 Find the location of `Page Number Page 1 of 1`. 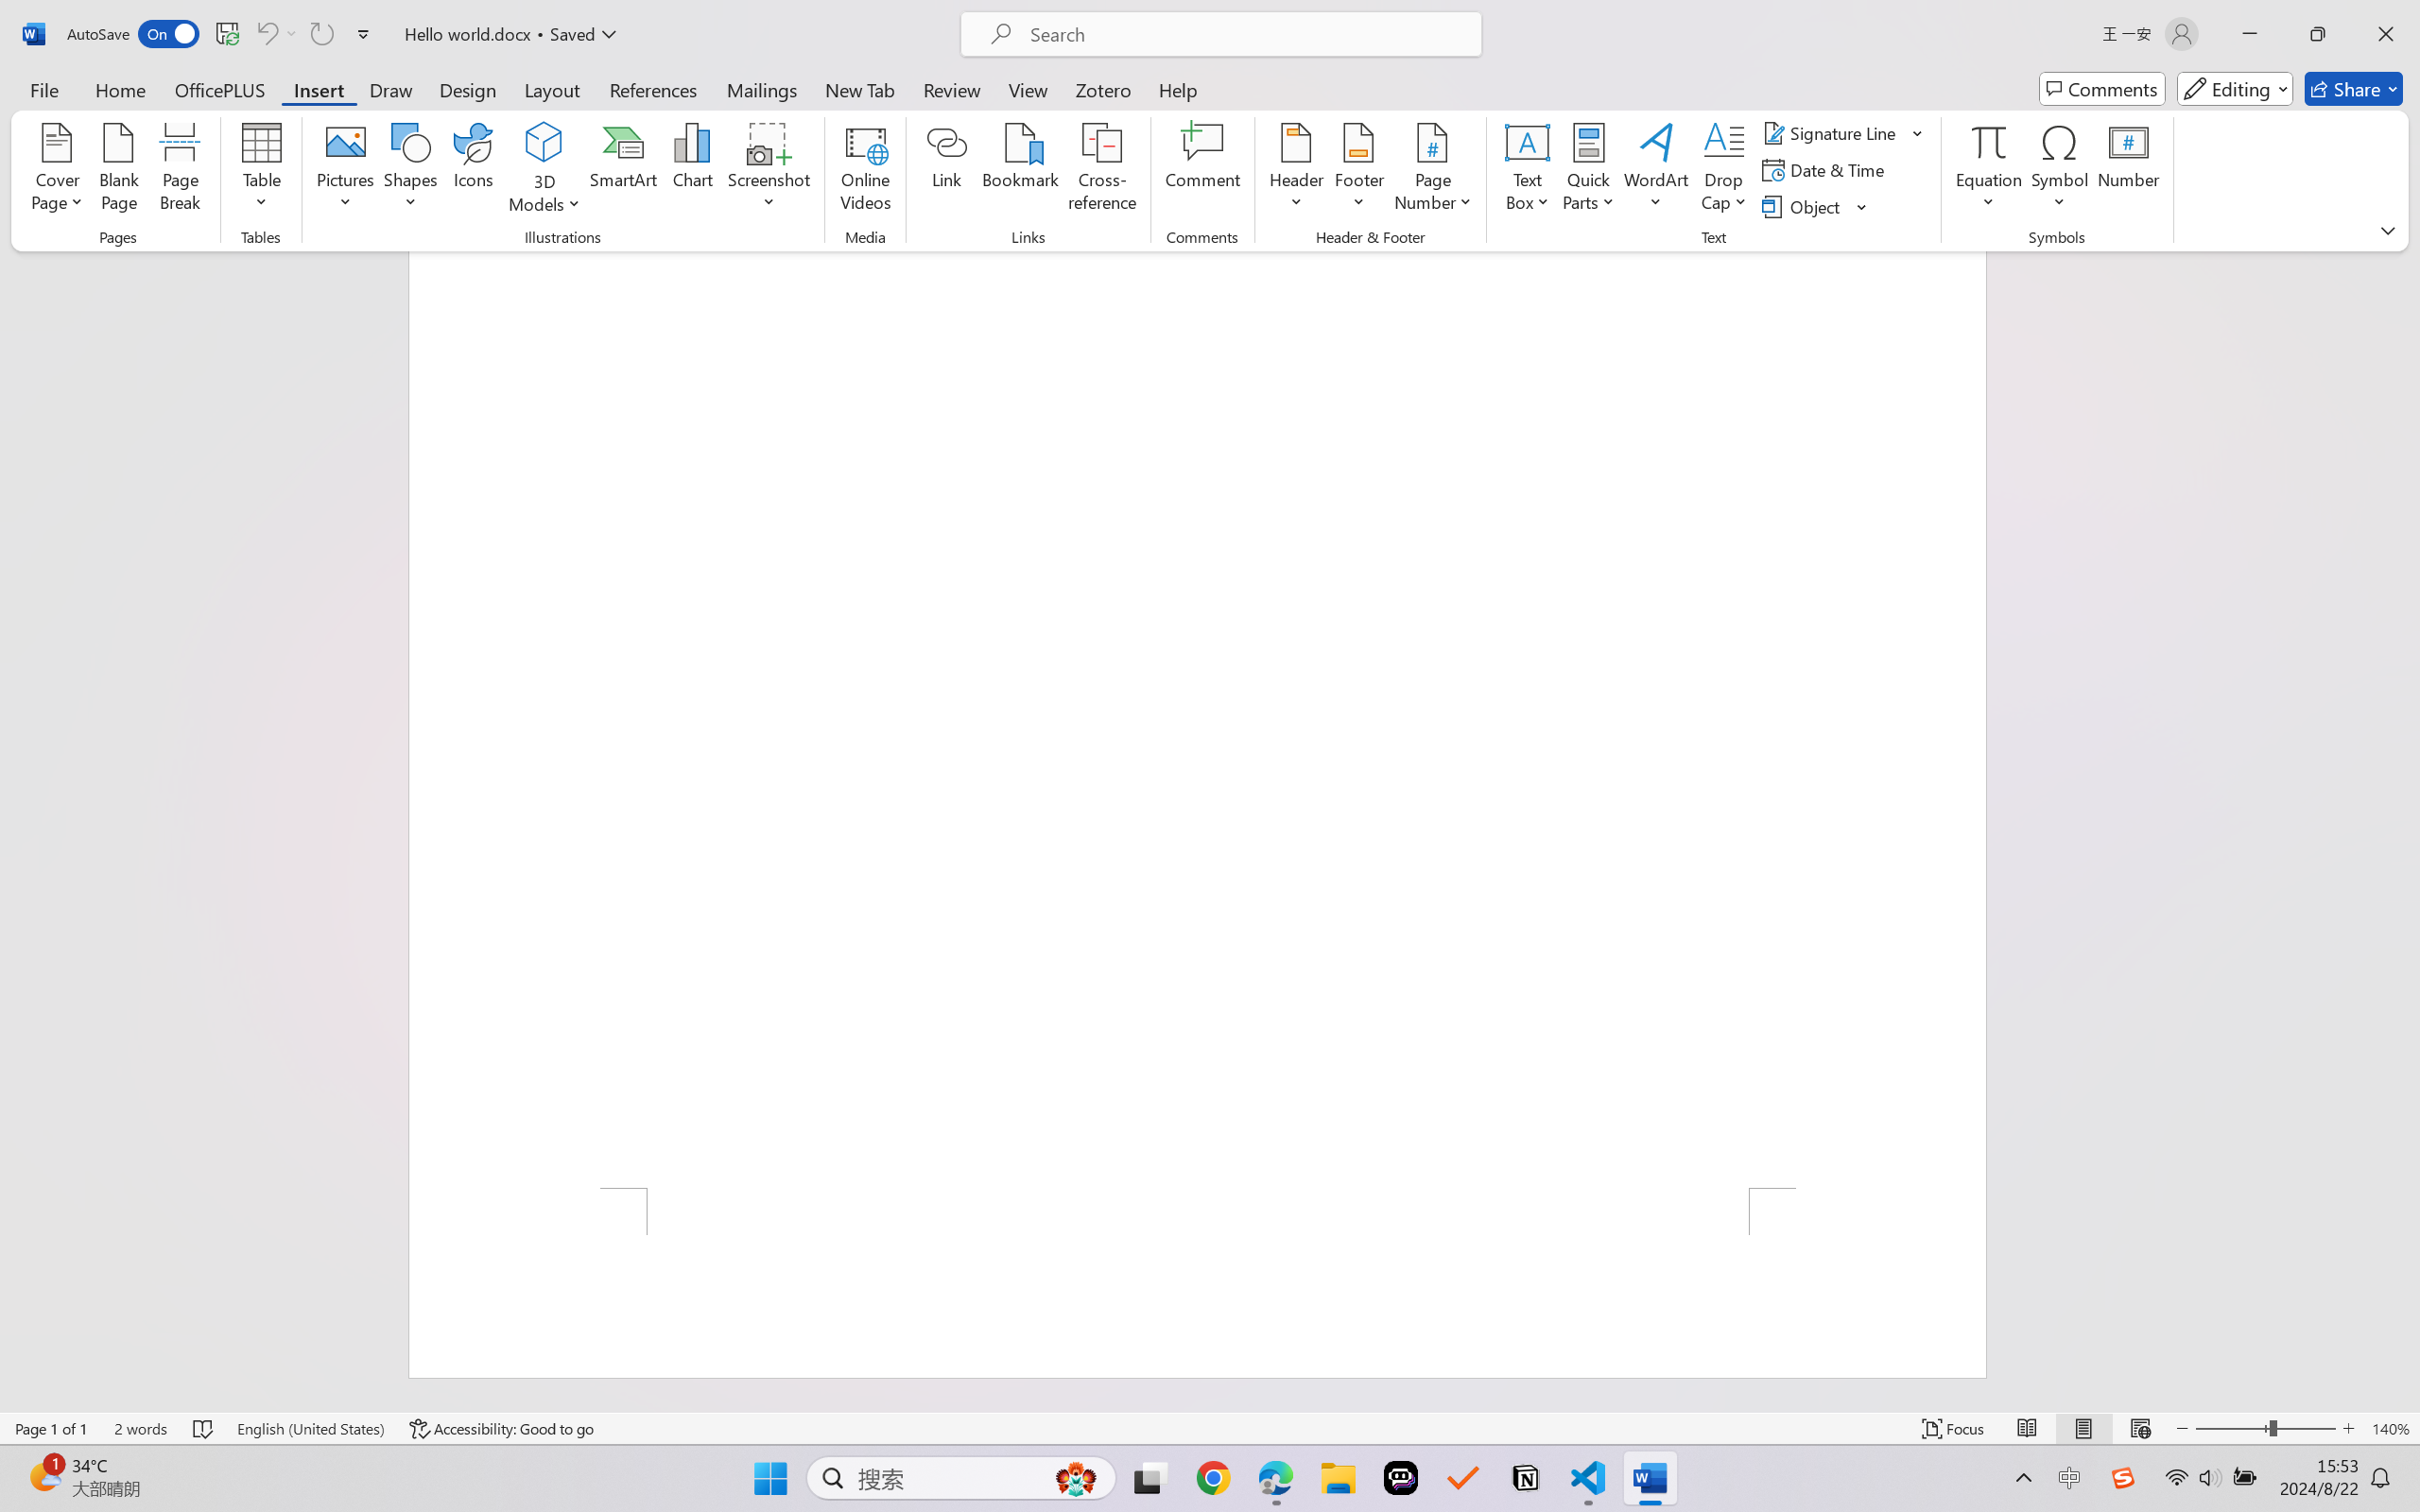

Page Number Page 1 of 1 is located at coordinates (51, 1429).